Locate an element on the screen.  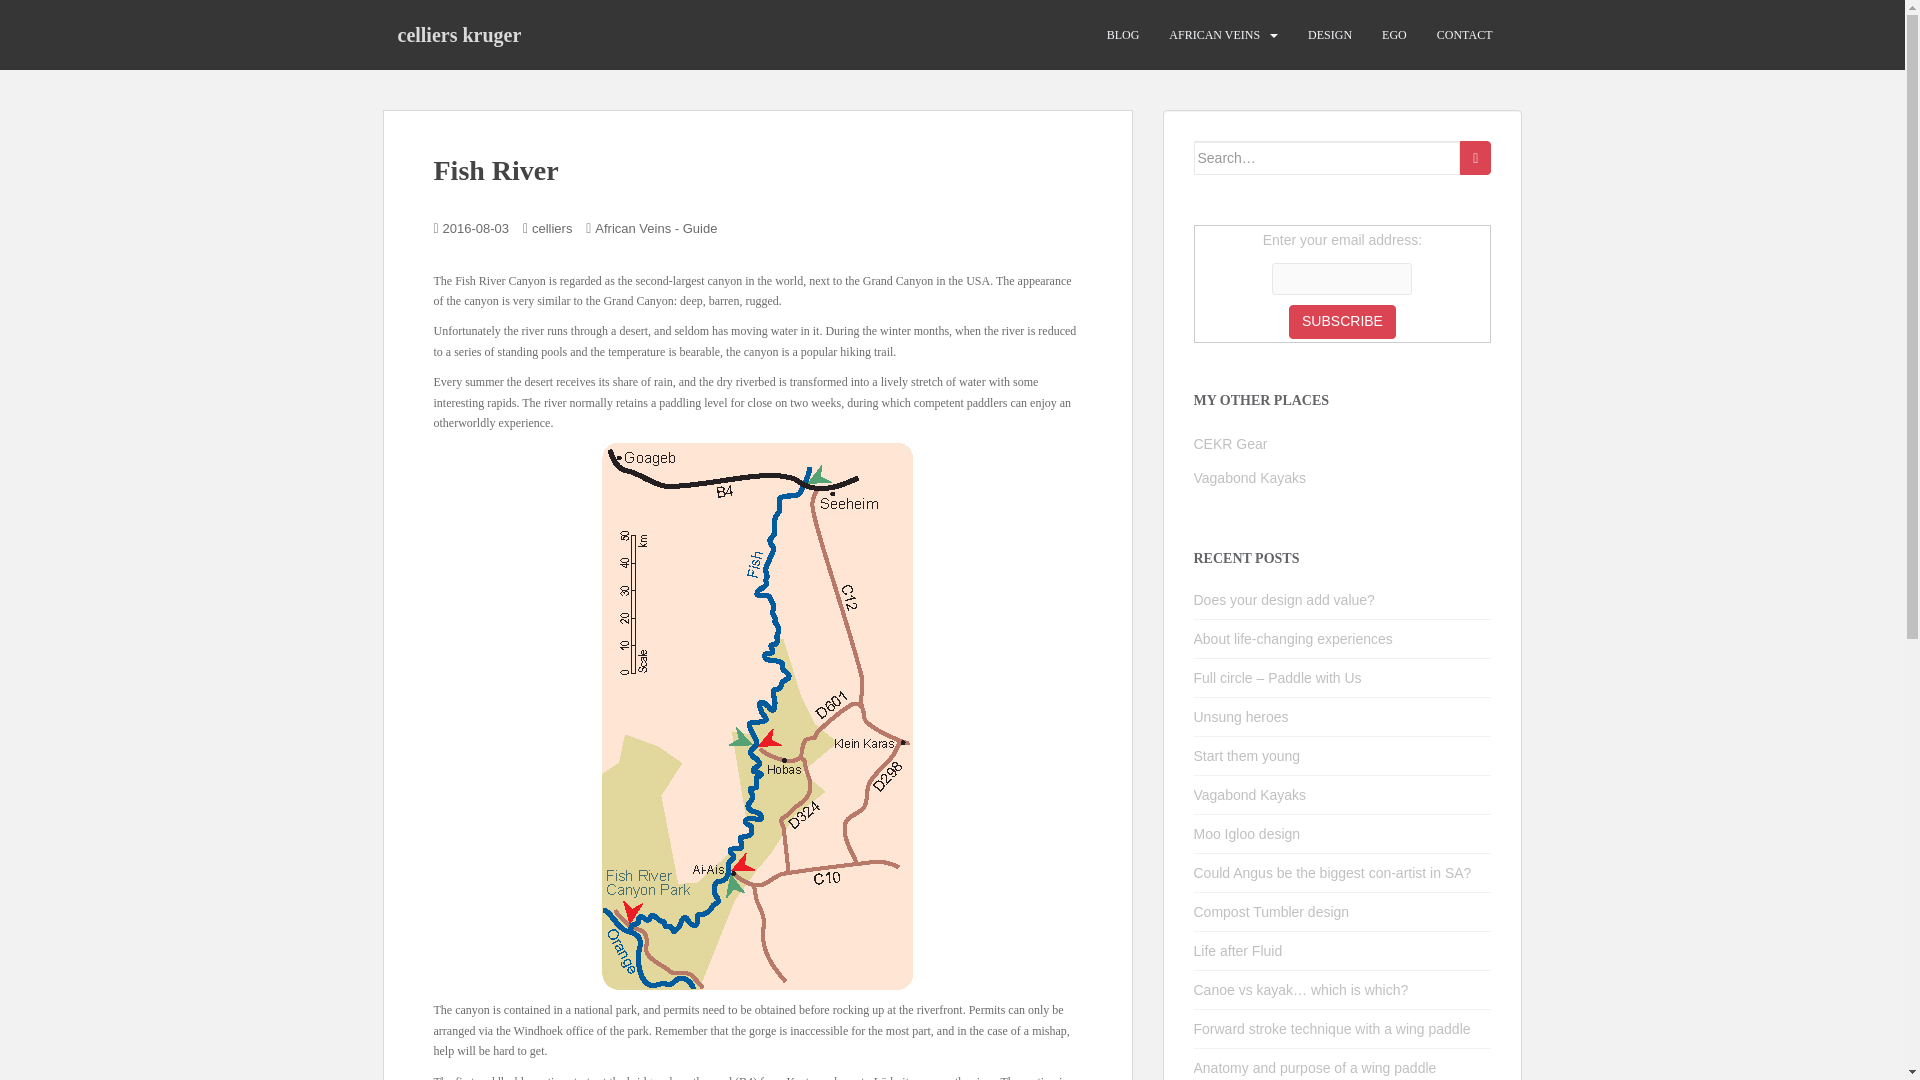
Does your design add value? is located at coordinates (1284, 600).